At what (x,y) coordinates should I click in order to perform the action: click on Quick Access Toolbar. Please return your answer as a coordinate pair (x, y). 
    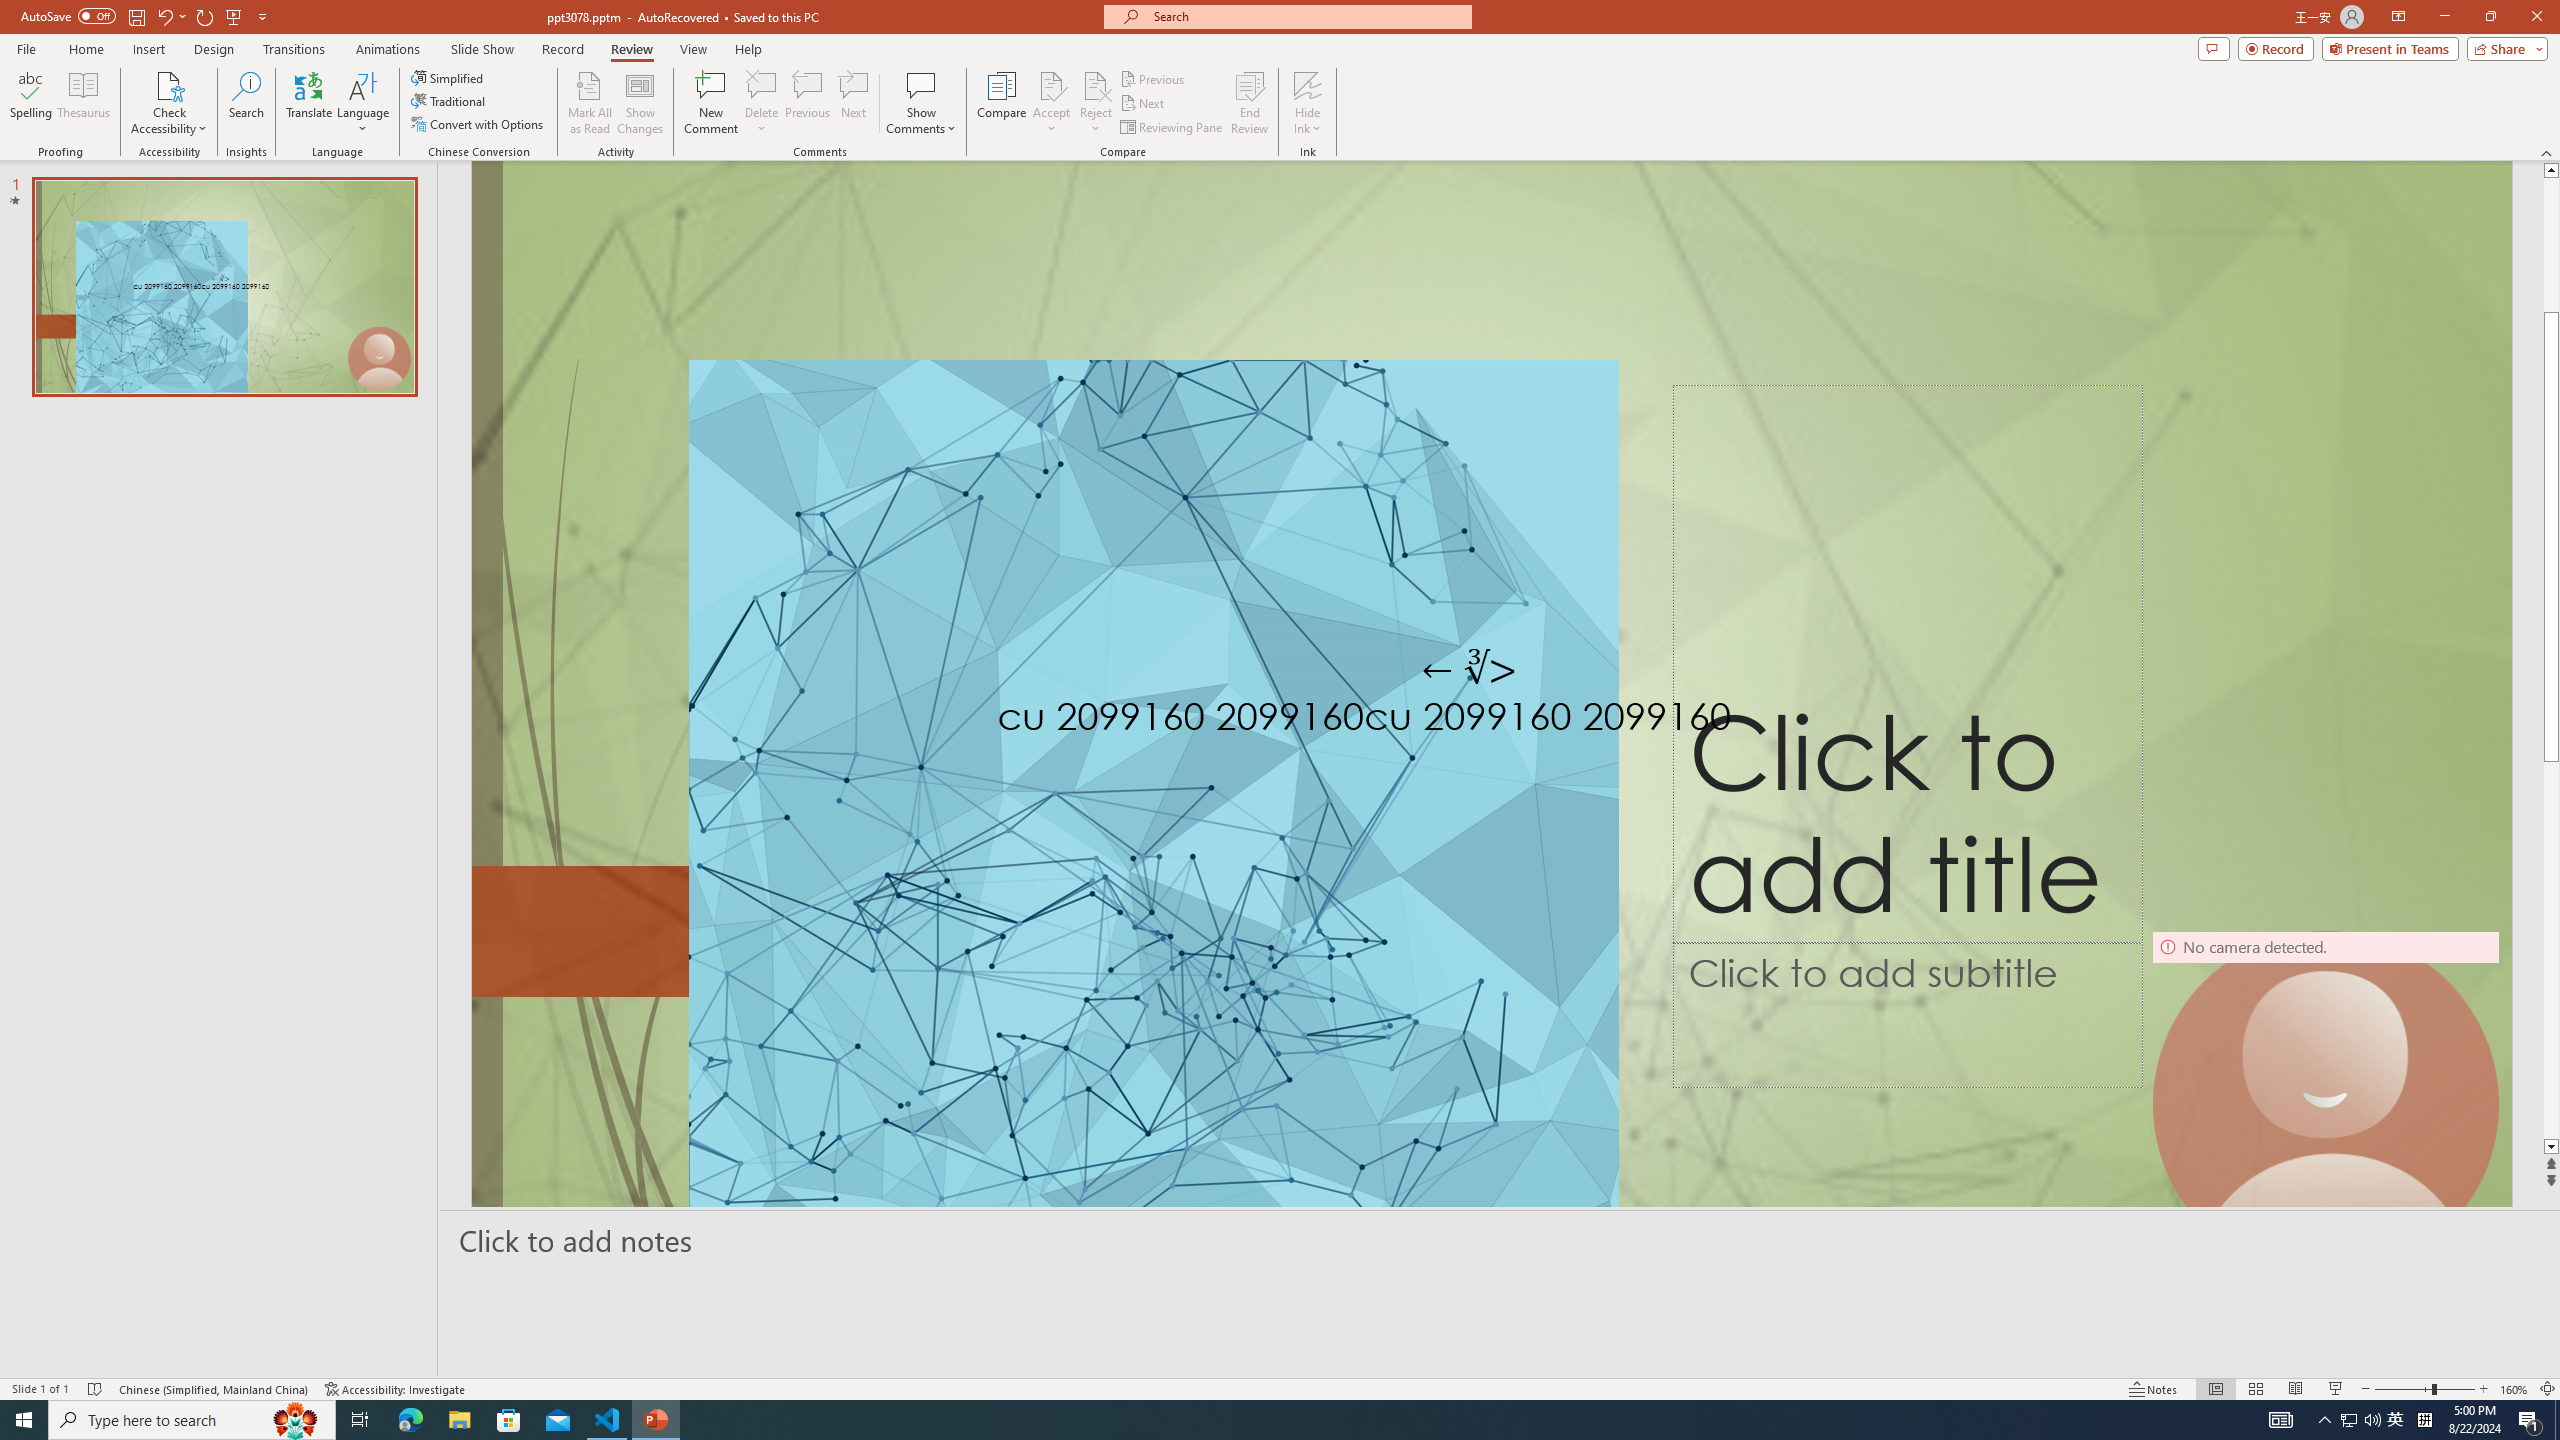
    Looking at the image, I should click on (146, 17).